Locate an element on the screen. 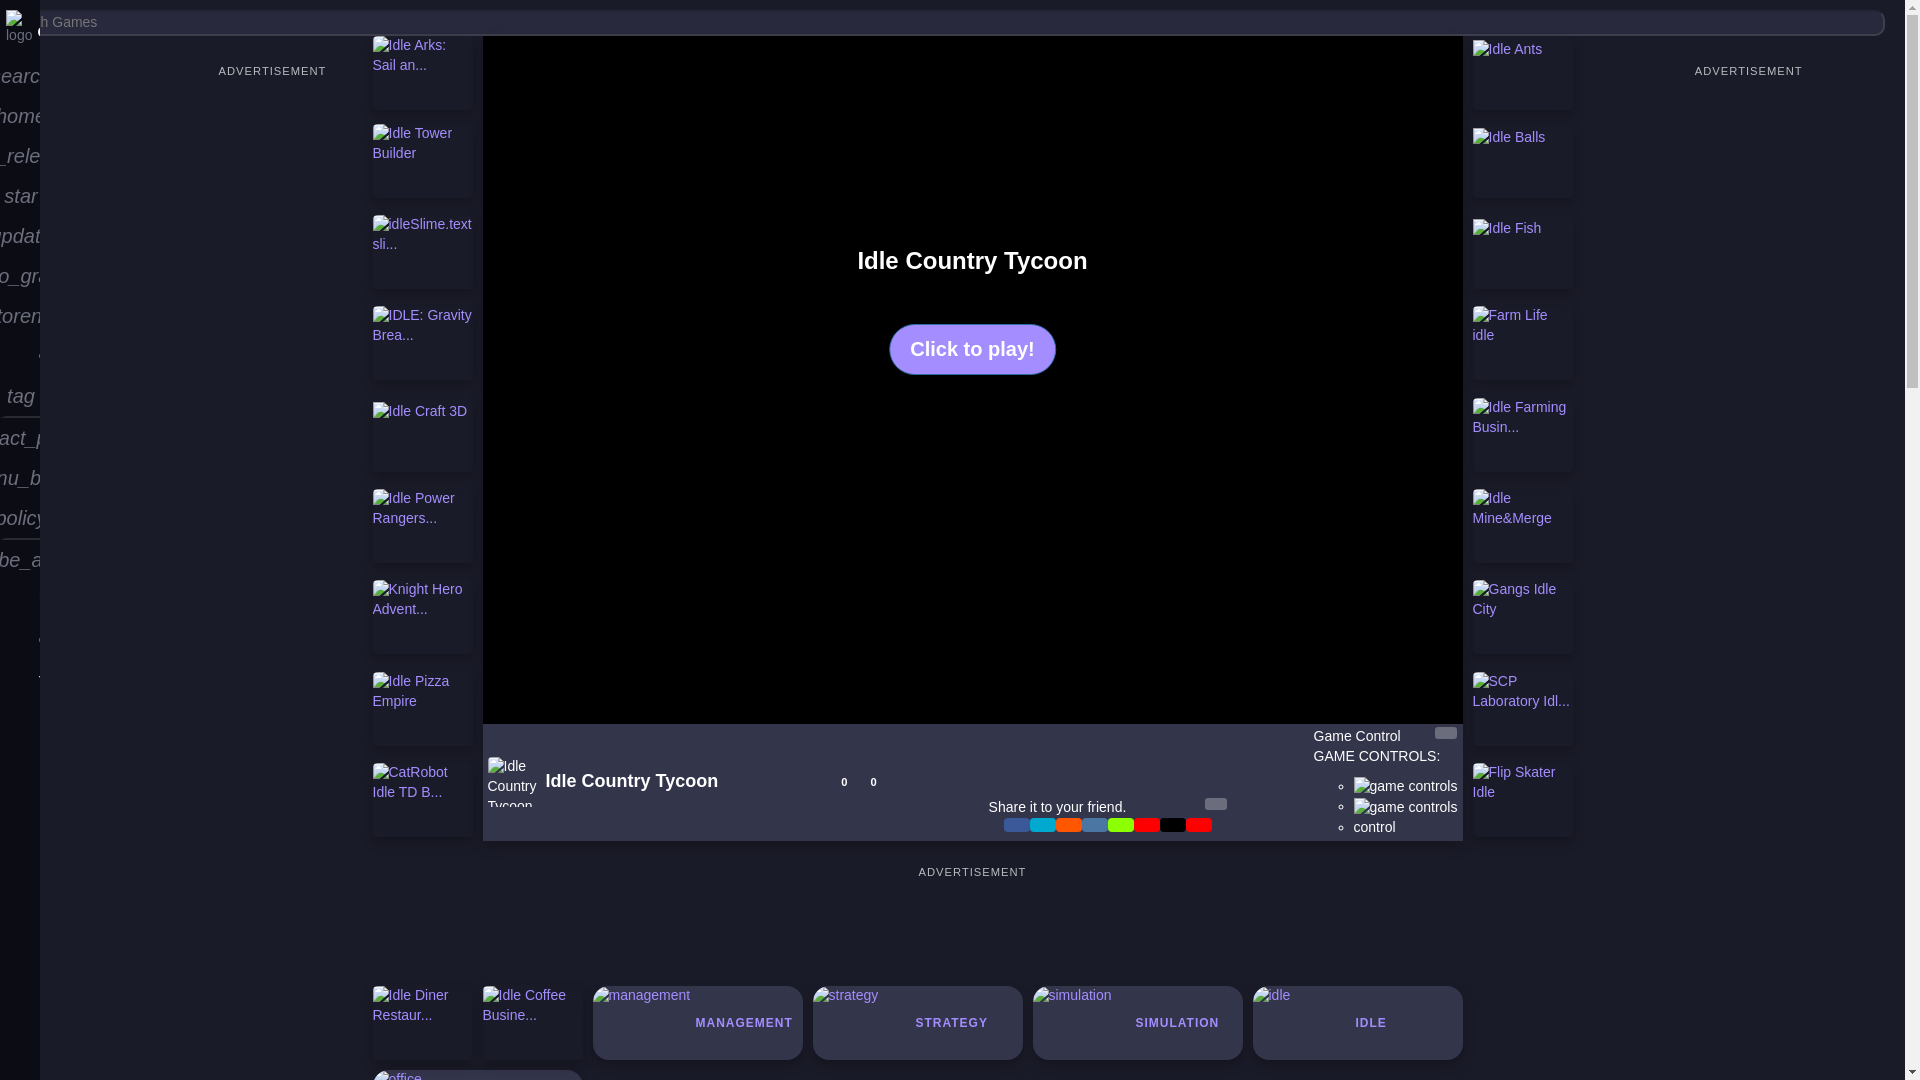 Image resolution: width=1920 pixels, height=1080 pixels. discord is located at coordinates (20, 639).